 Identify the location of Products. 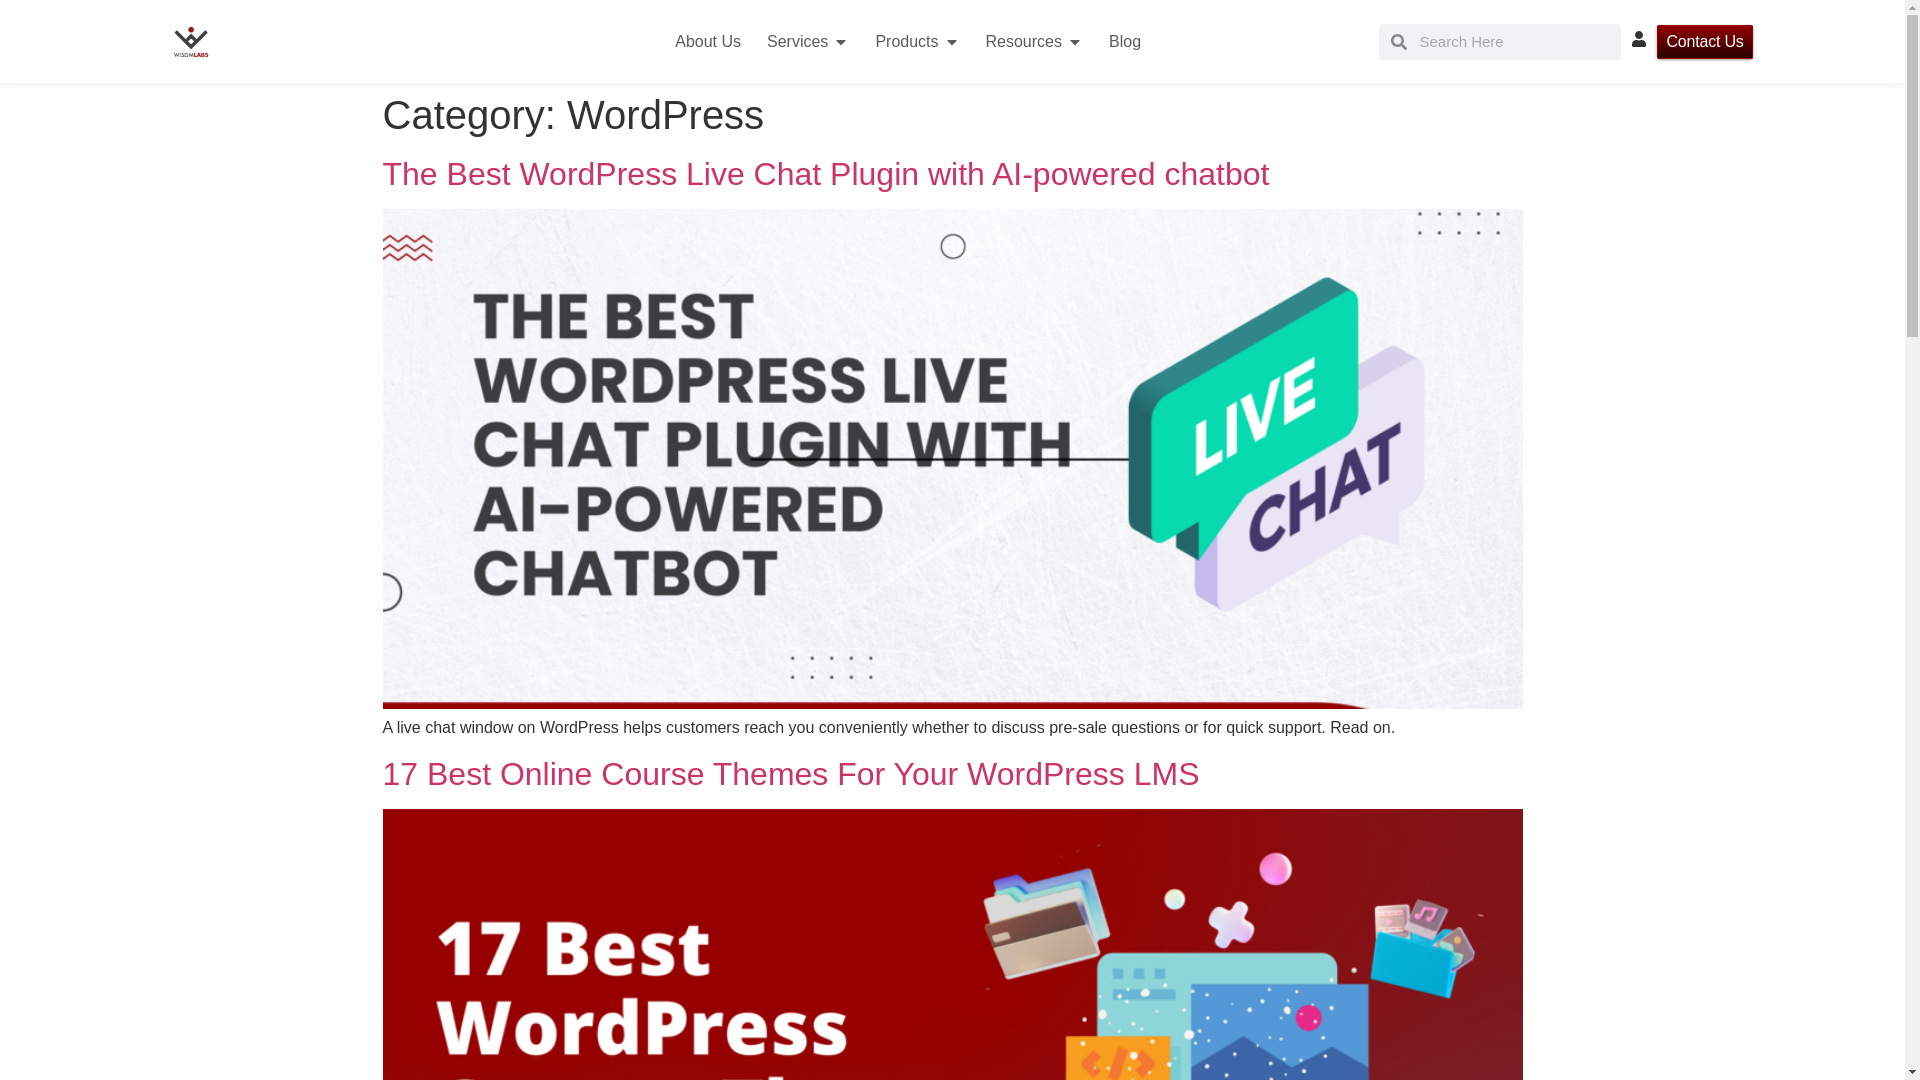
(906, 42).